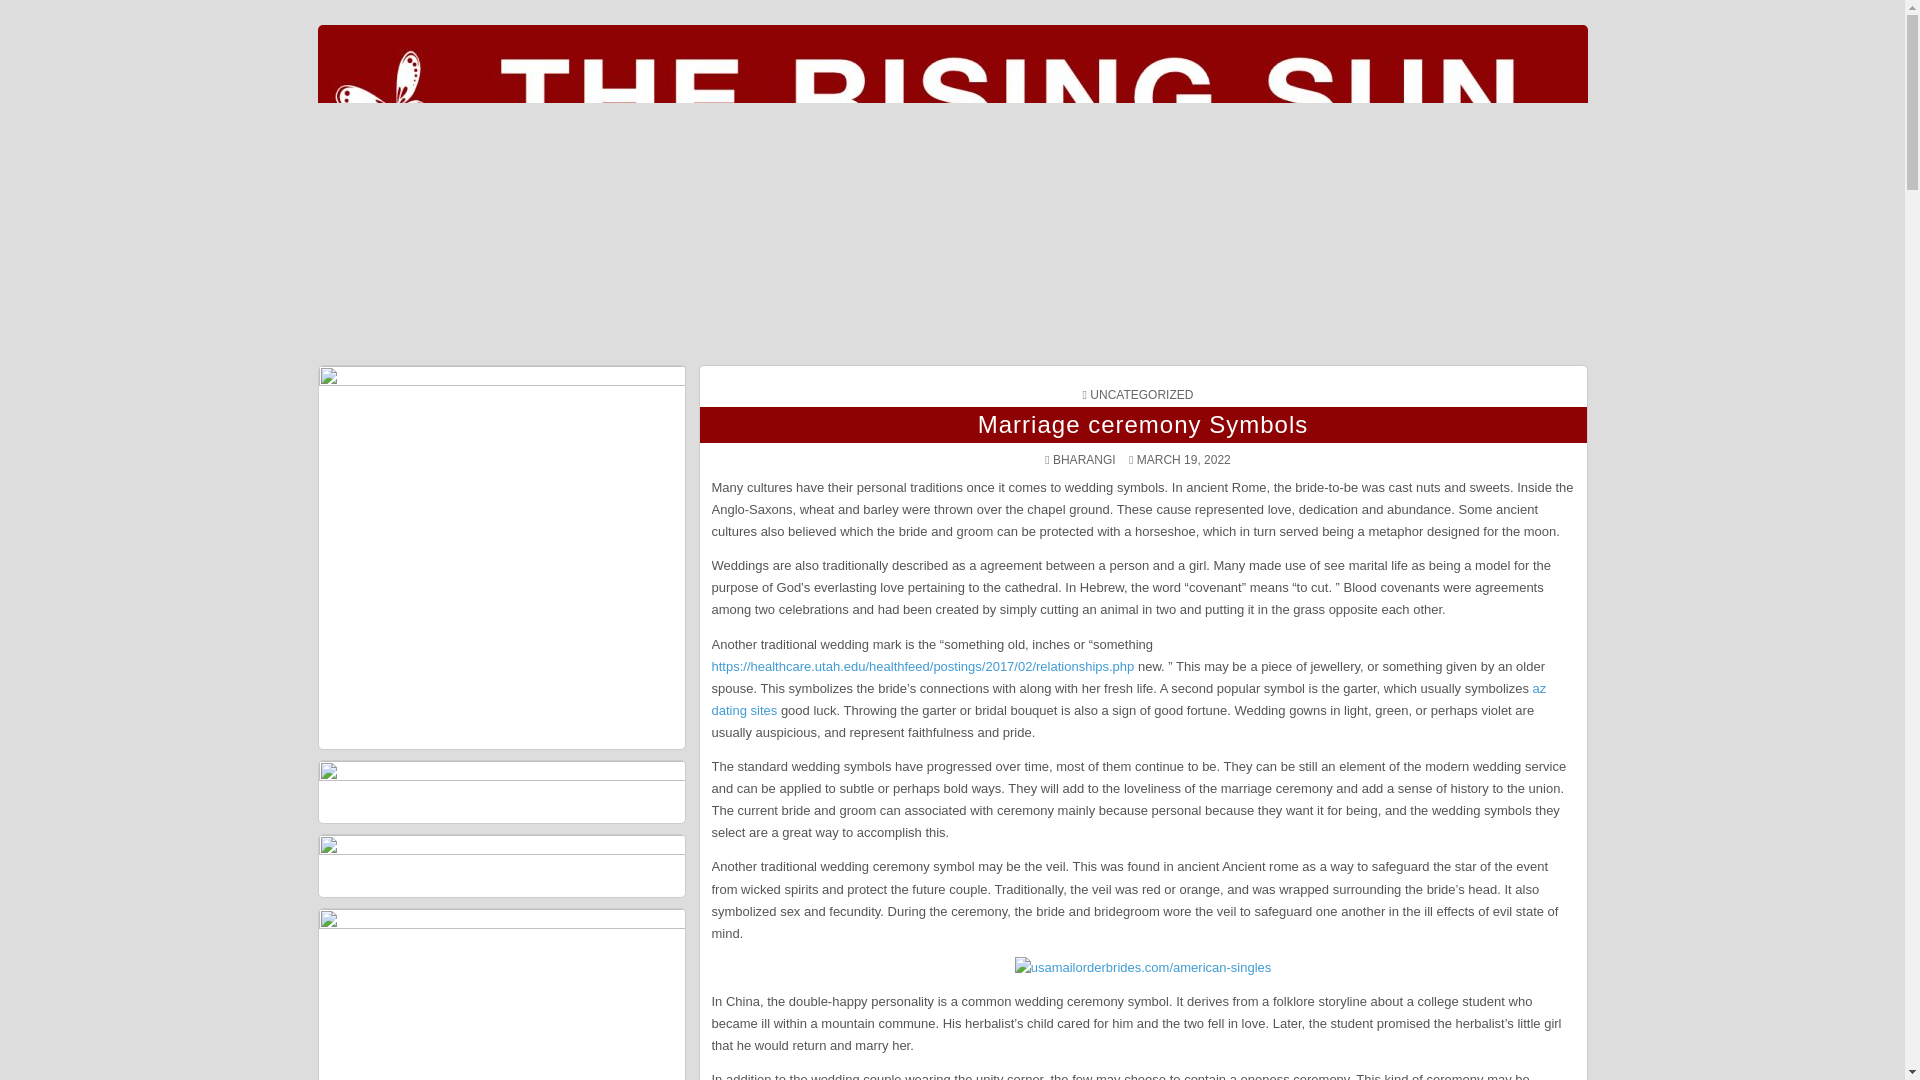 This screenshot has height=1080, width=1920. I want to click on BHARANGI, so click(1084, 459).